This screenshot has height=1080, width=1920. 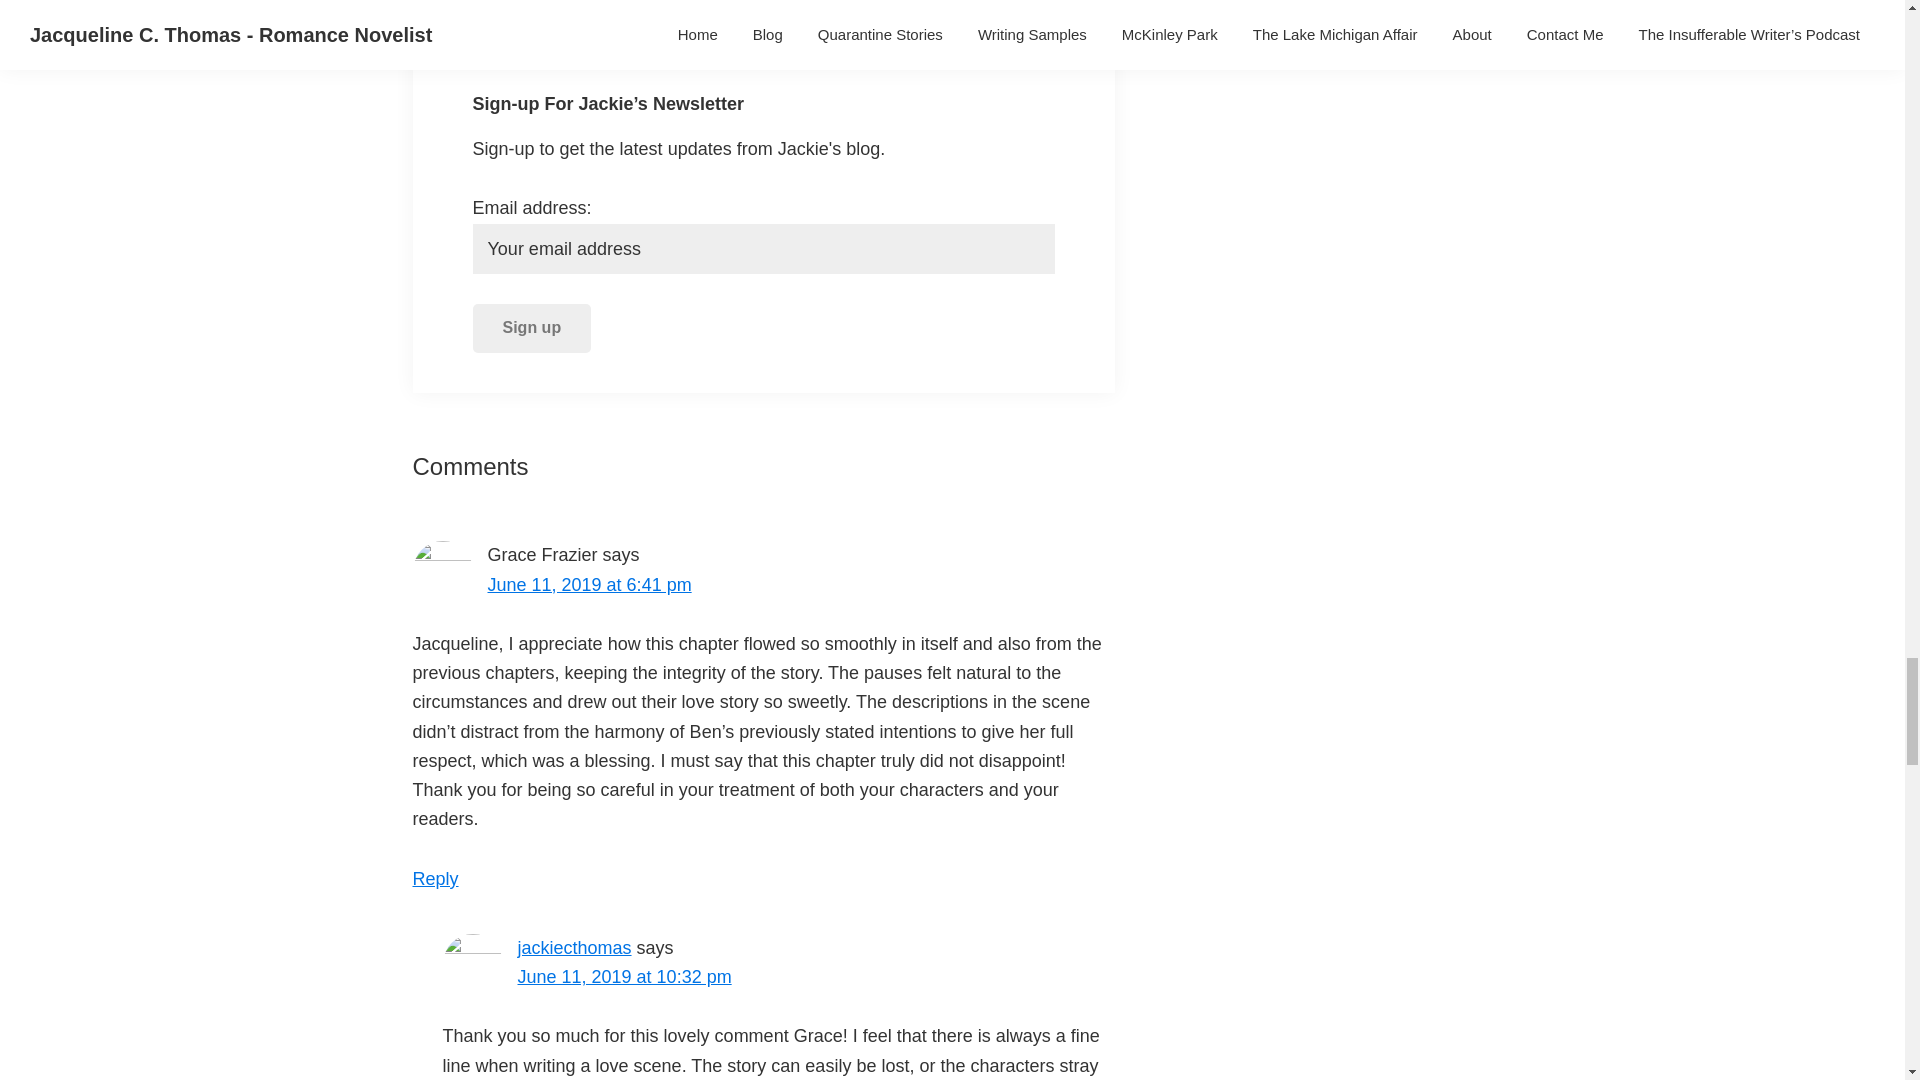 What do you see at coordinates (624, 976) in the screenshot?
I see `June 11, 2019 at 10:32 pm` at bounding box center [624, 976].